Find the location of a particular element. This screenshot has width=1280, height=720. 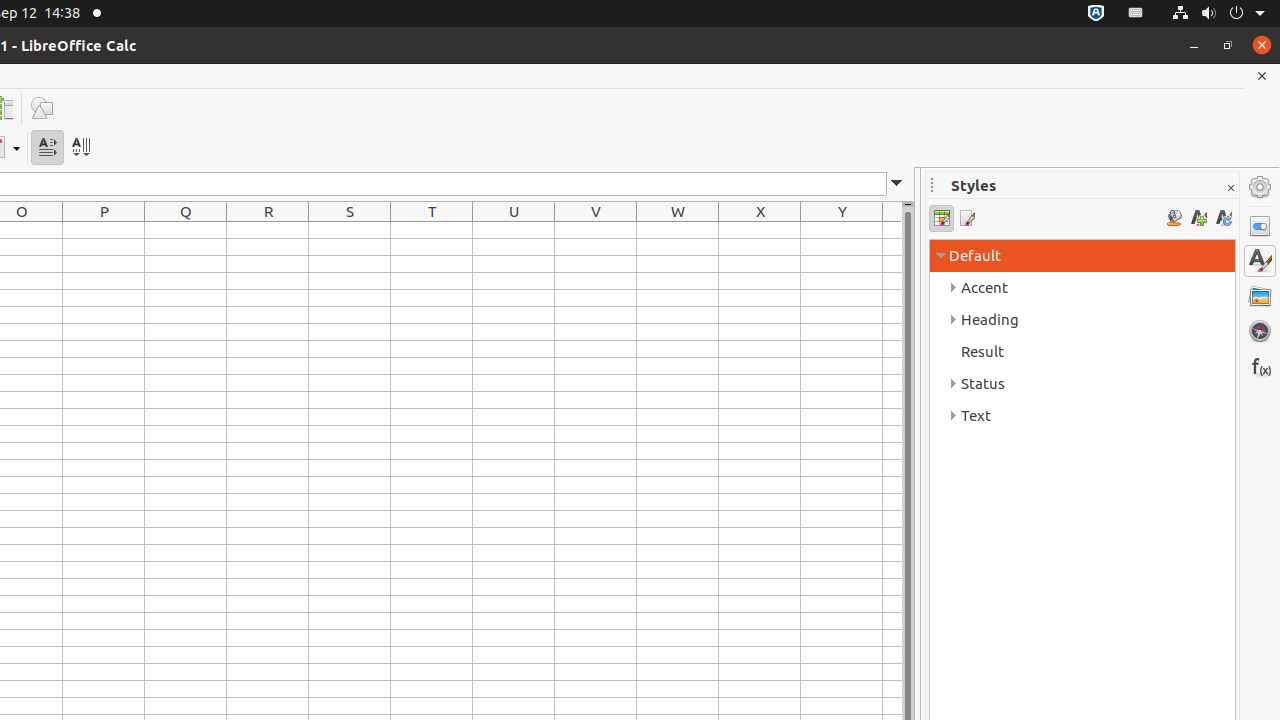

S1 is located at coordinates (350, 230).